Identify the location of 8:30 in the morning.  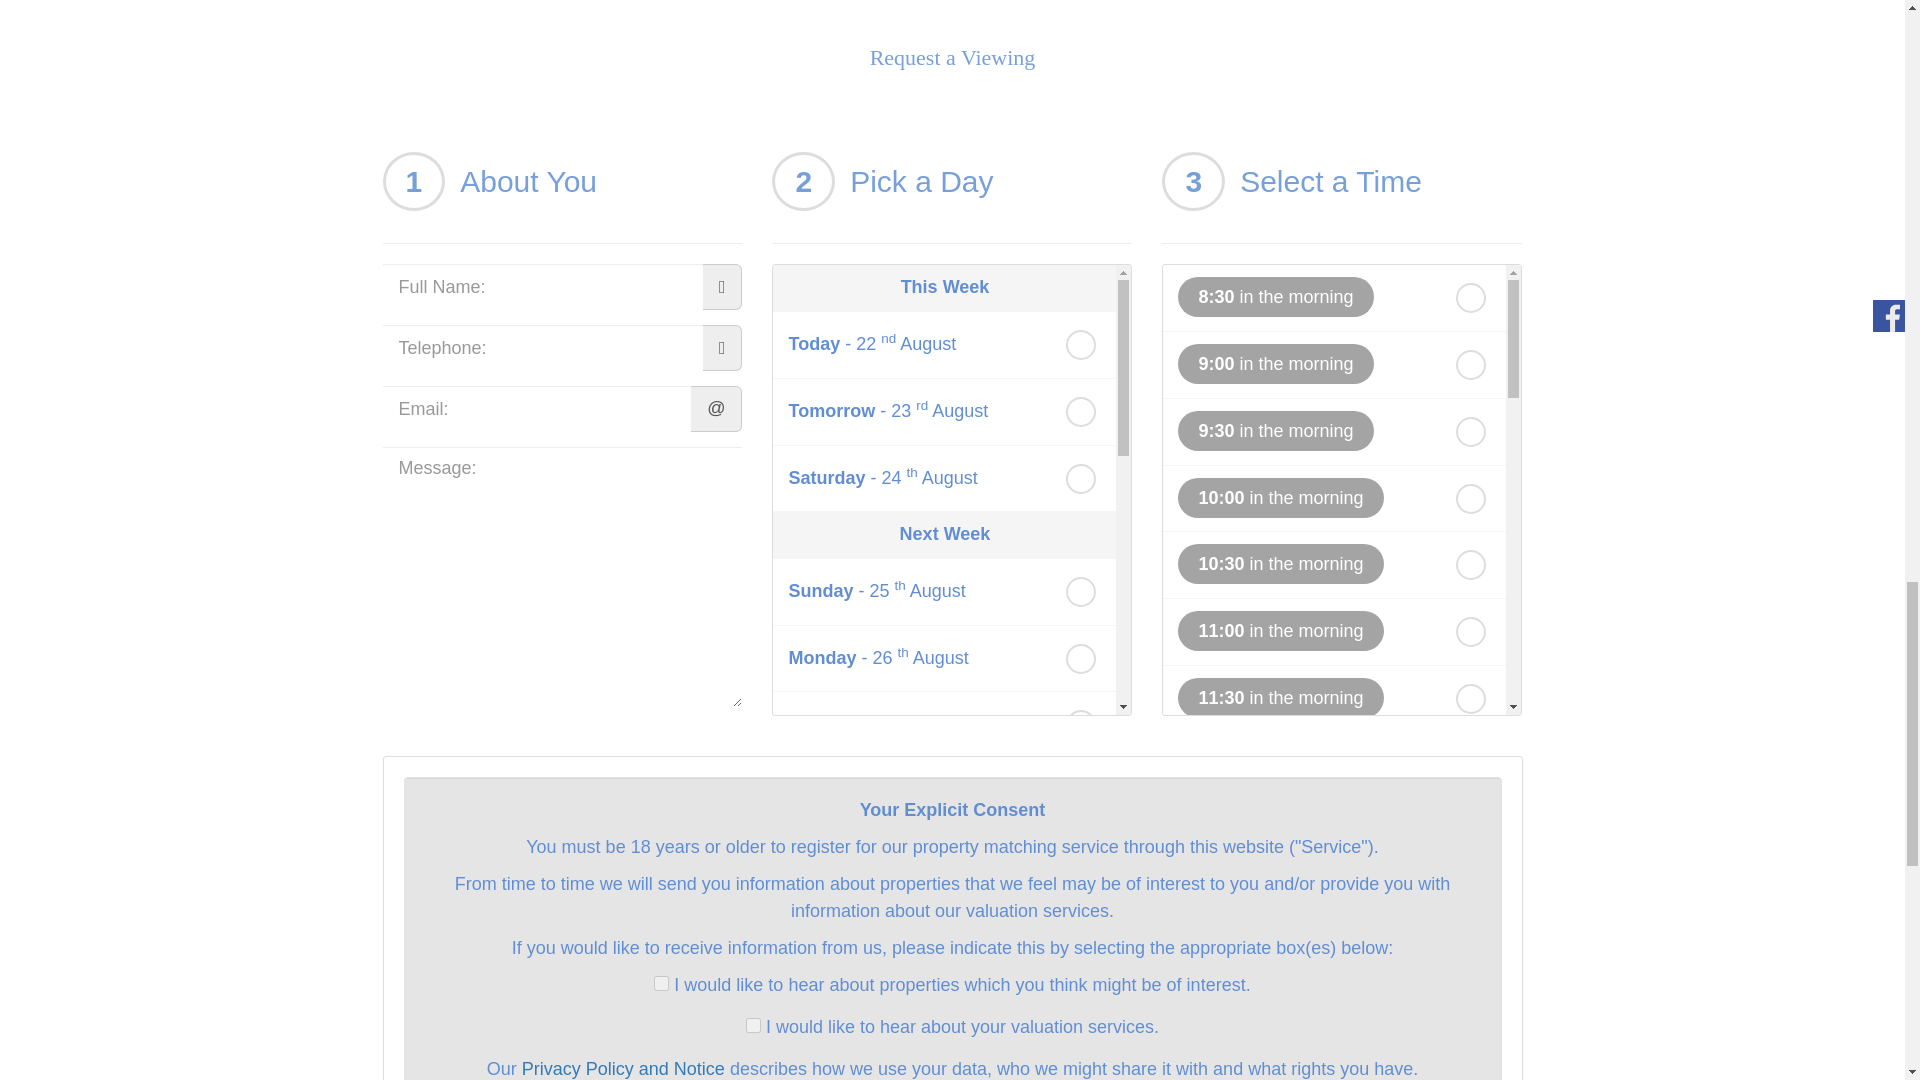
(1275, 296).